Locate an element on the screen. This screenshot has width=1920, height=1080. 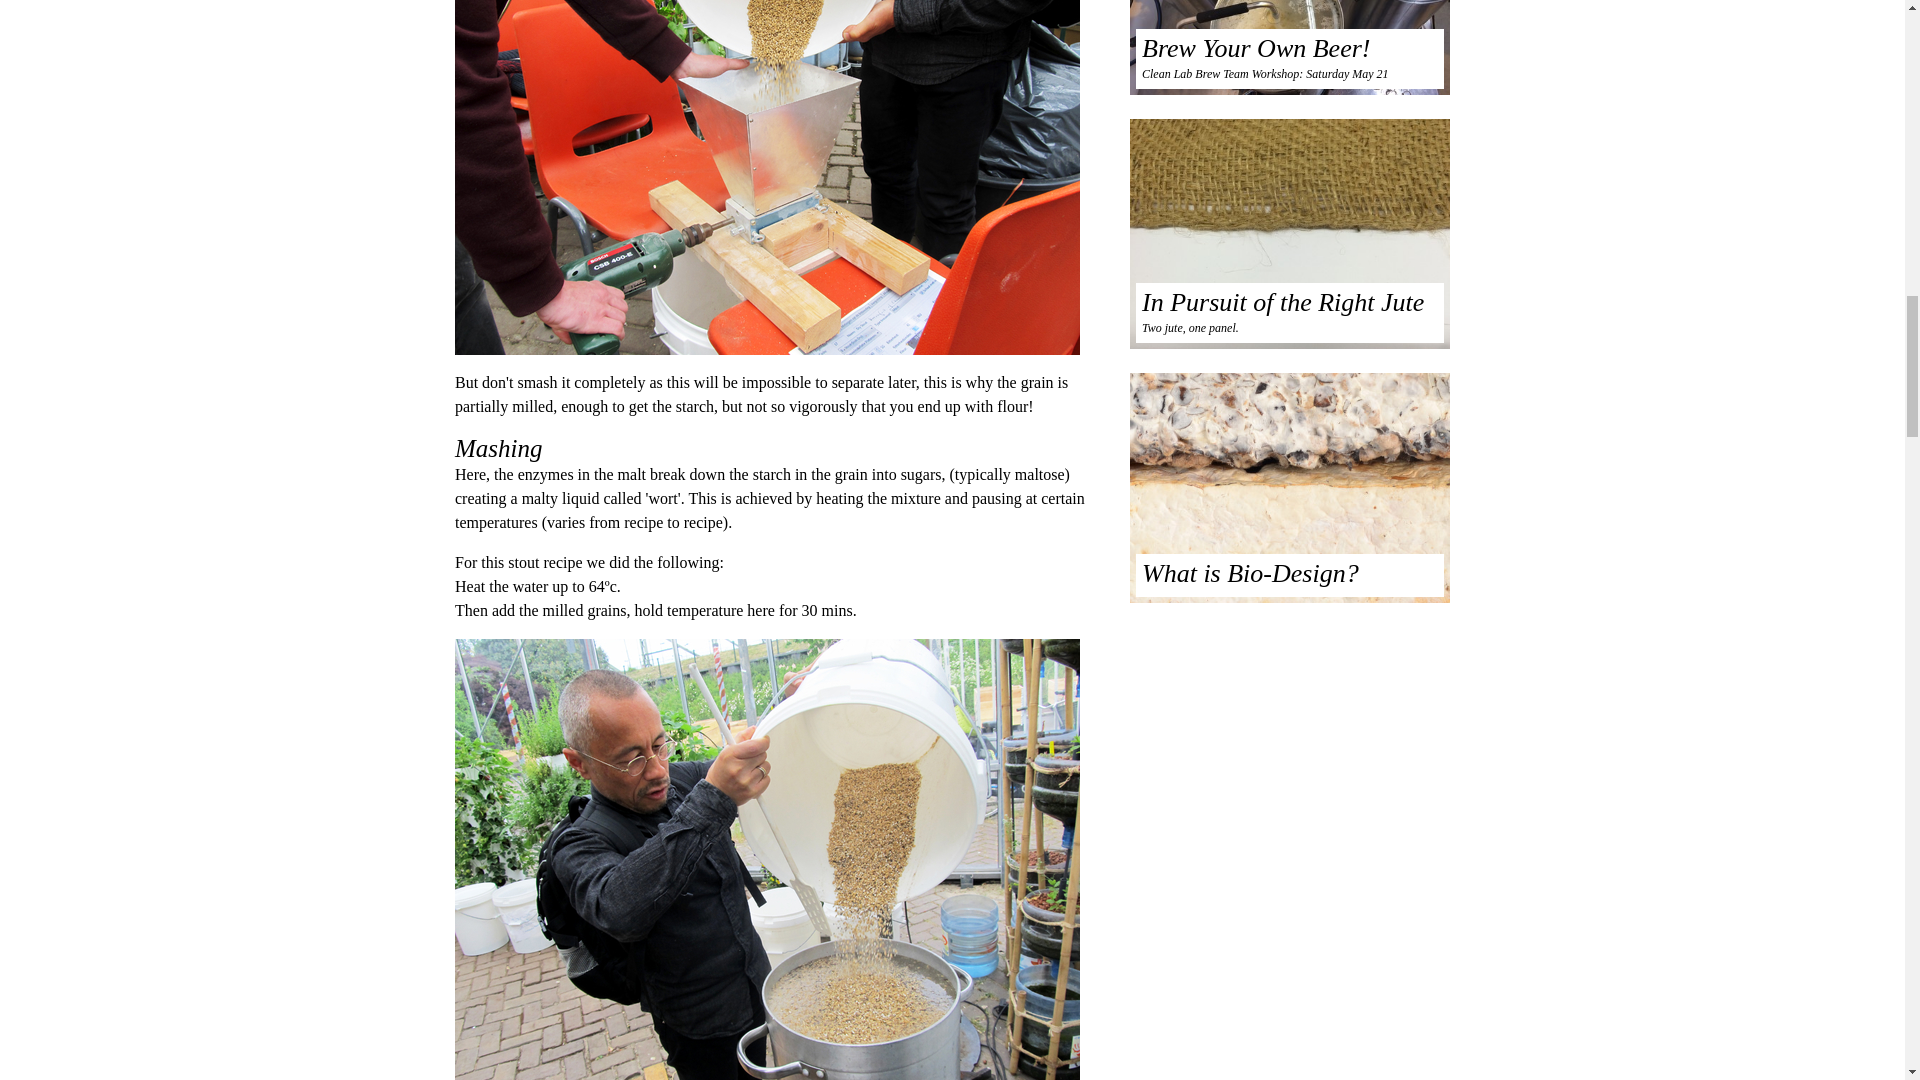
Milling is located at coordinates (778, 178).